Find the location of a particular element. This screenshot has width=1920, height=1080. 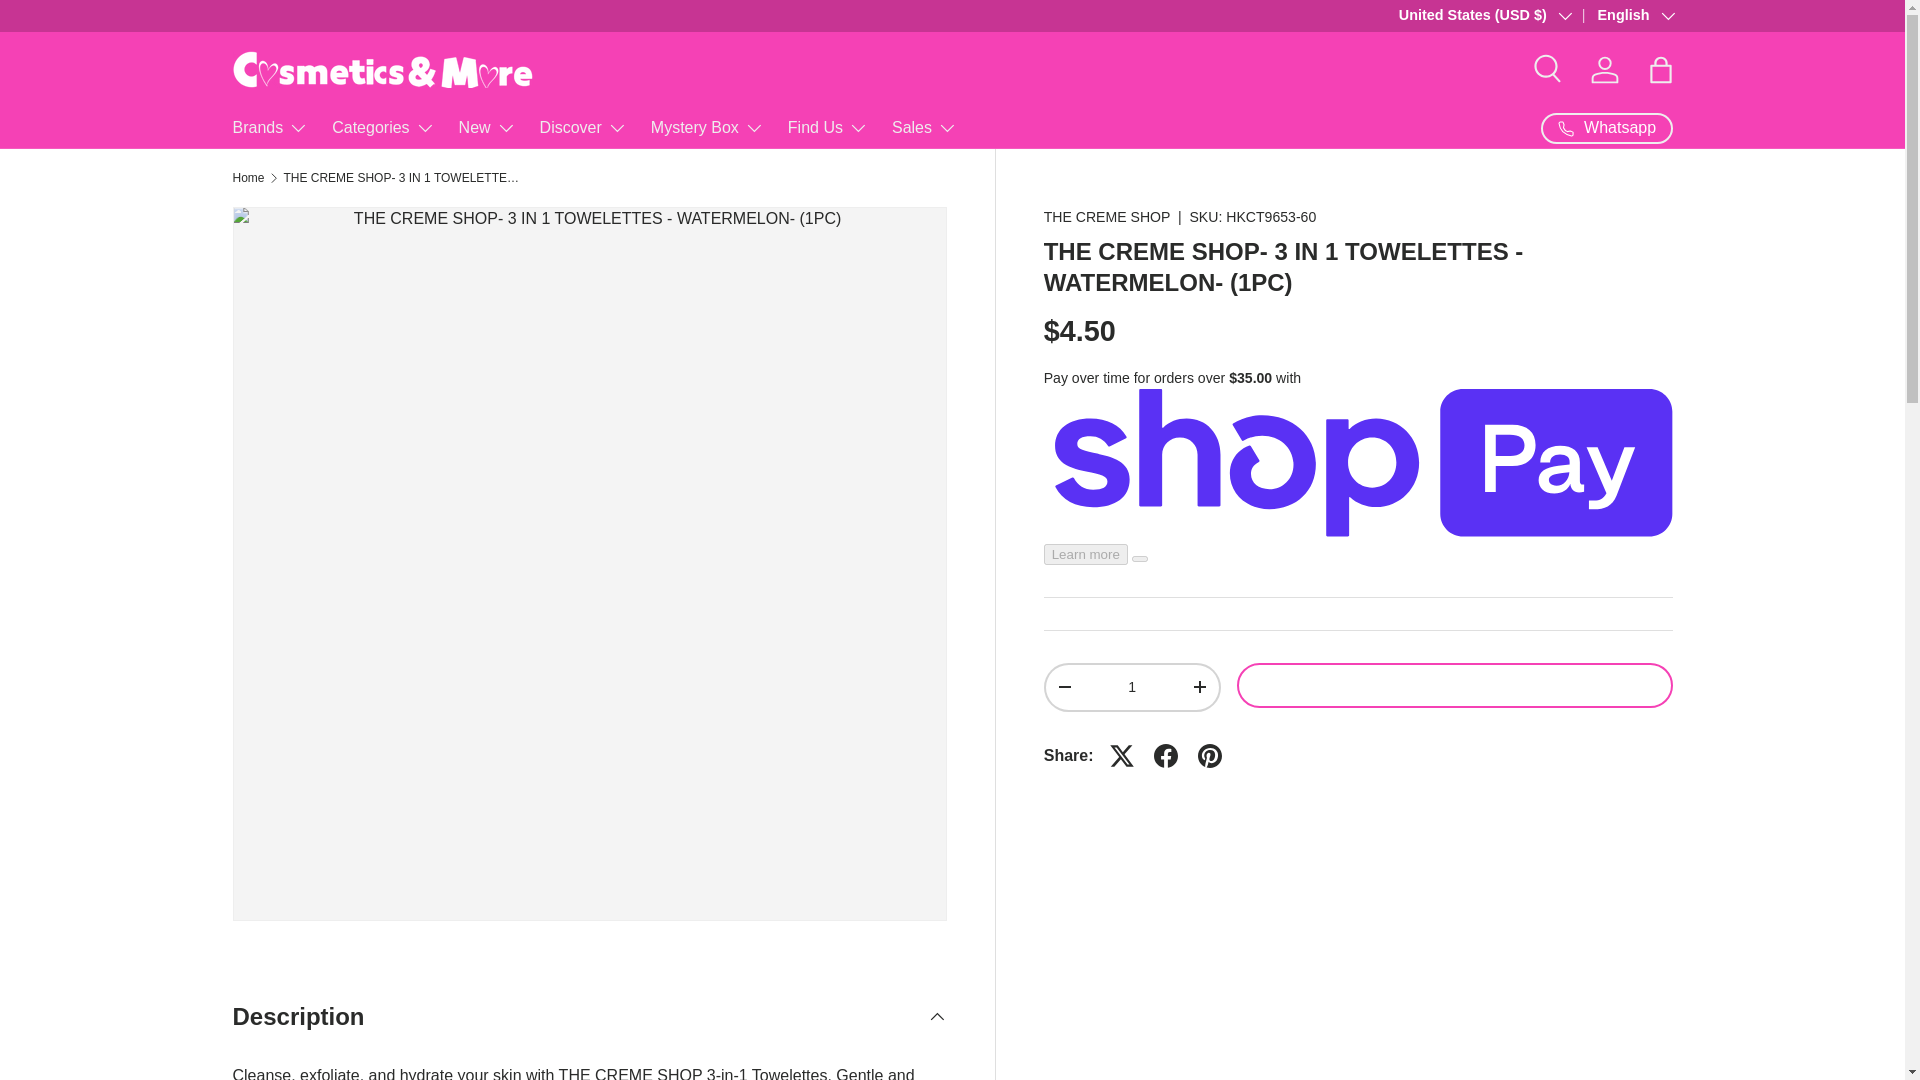

Brands is located at coordinates (270, 128).